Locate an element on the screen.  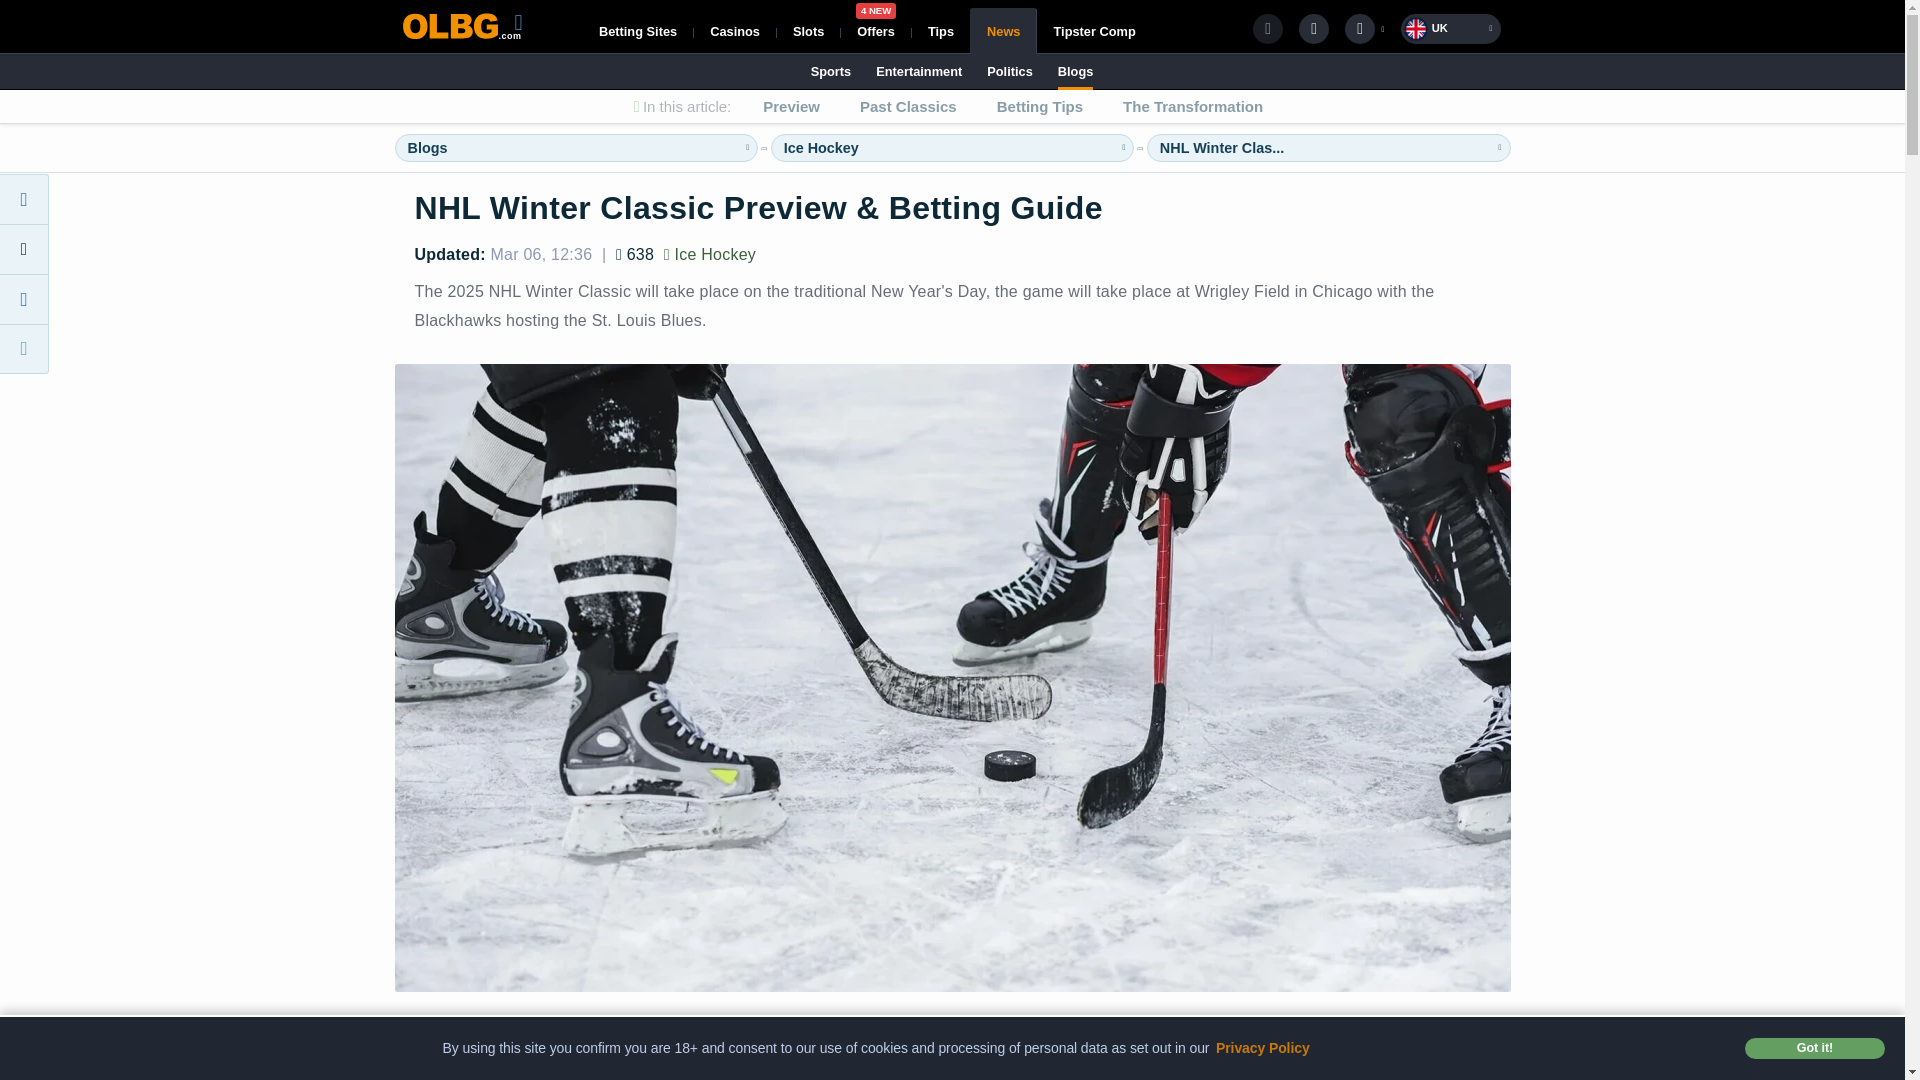
Casinos is located at coordinates (1093, 30).